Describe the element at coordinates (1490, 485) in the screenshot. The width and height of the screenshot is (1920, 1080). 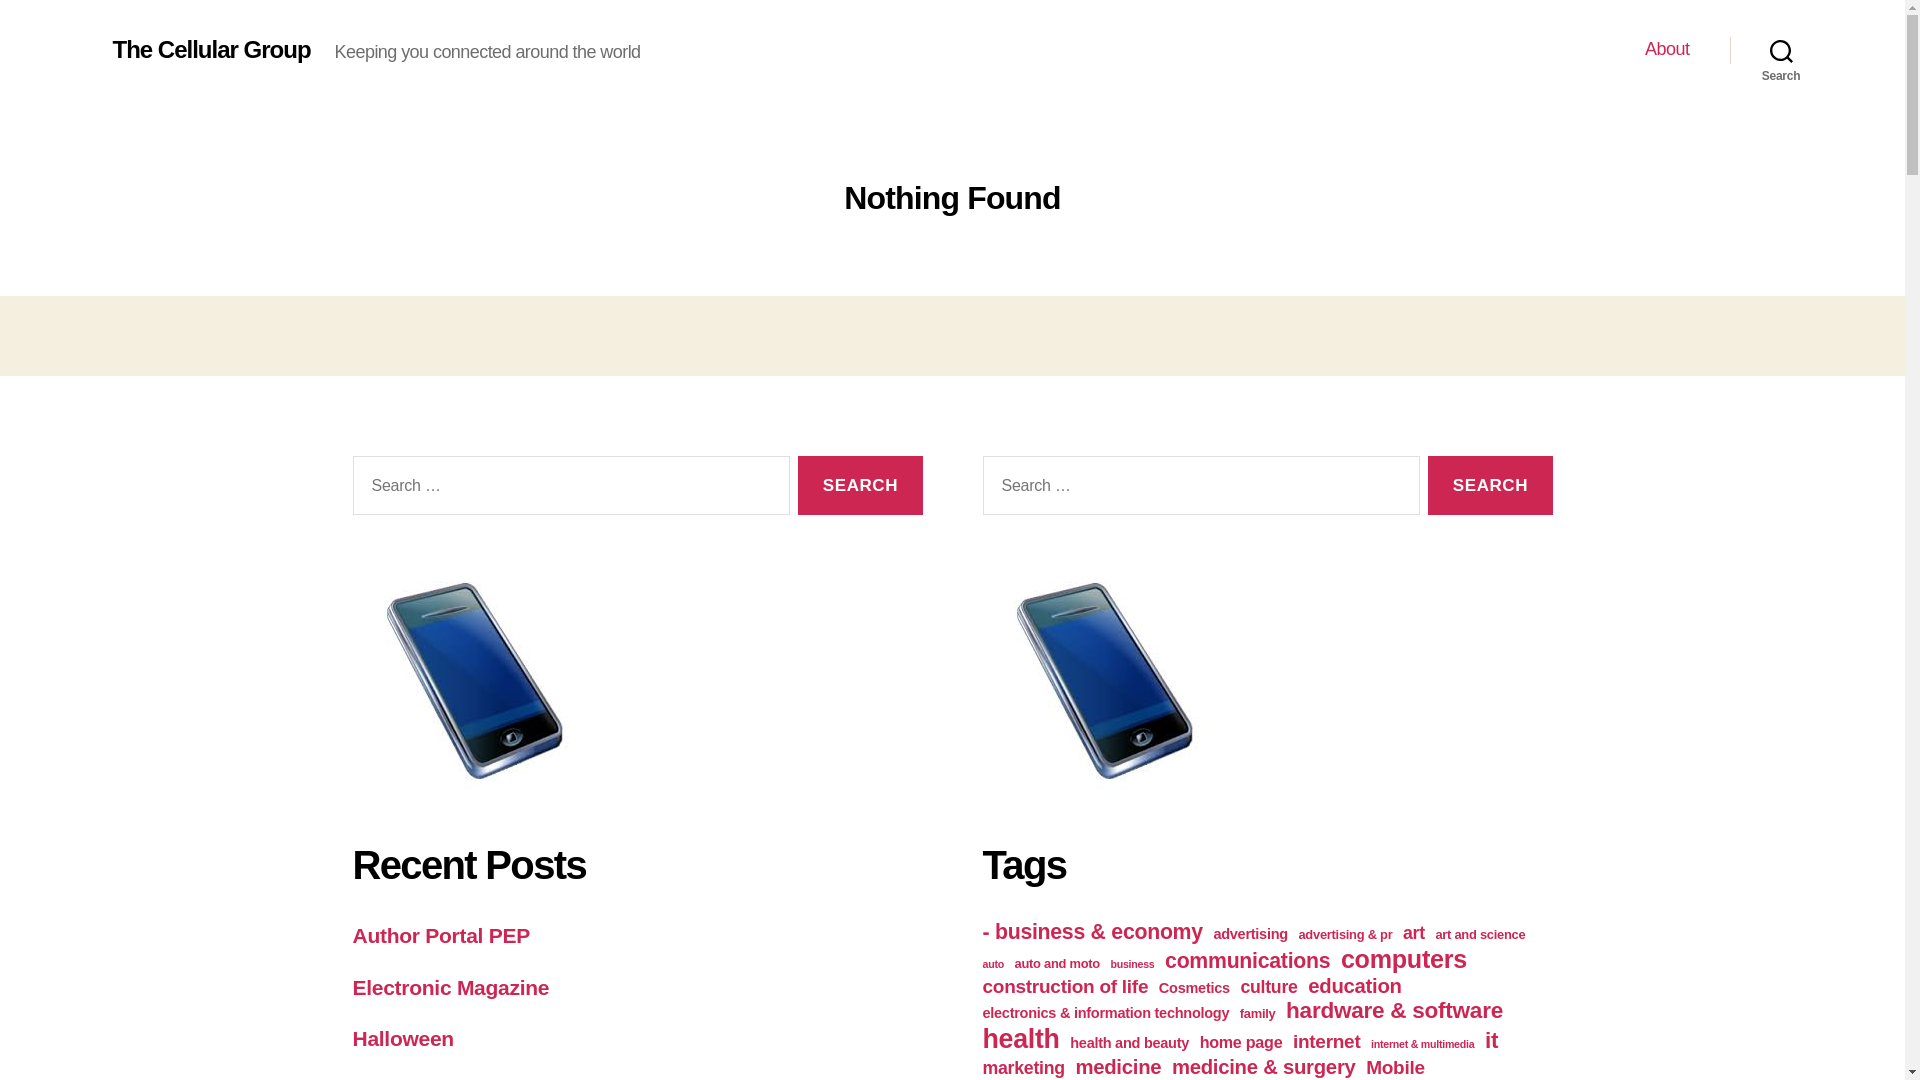
I see `Search` at that location.